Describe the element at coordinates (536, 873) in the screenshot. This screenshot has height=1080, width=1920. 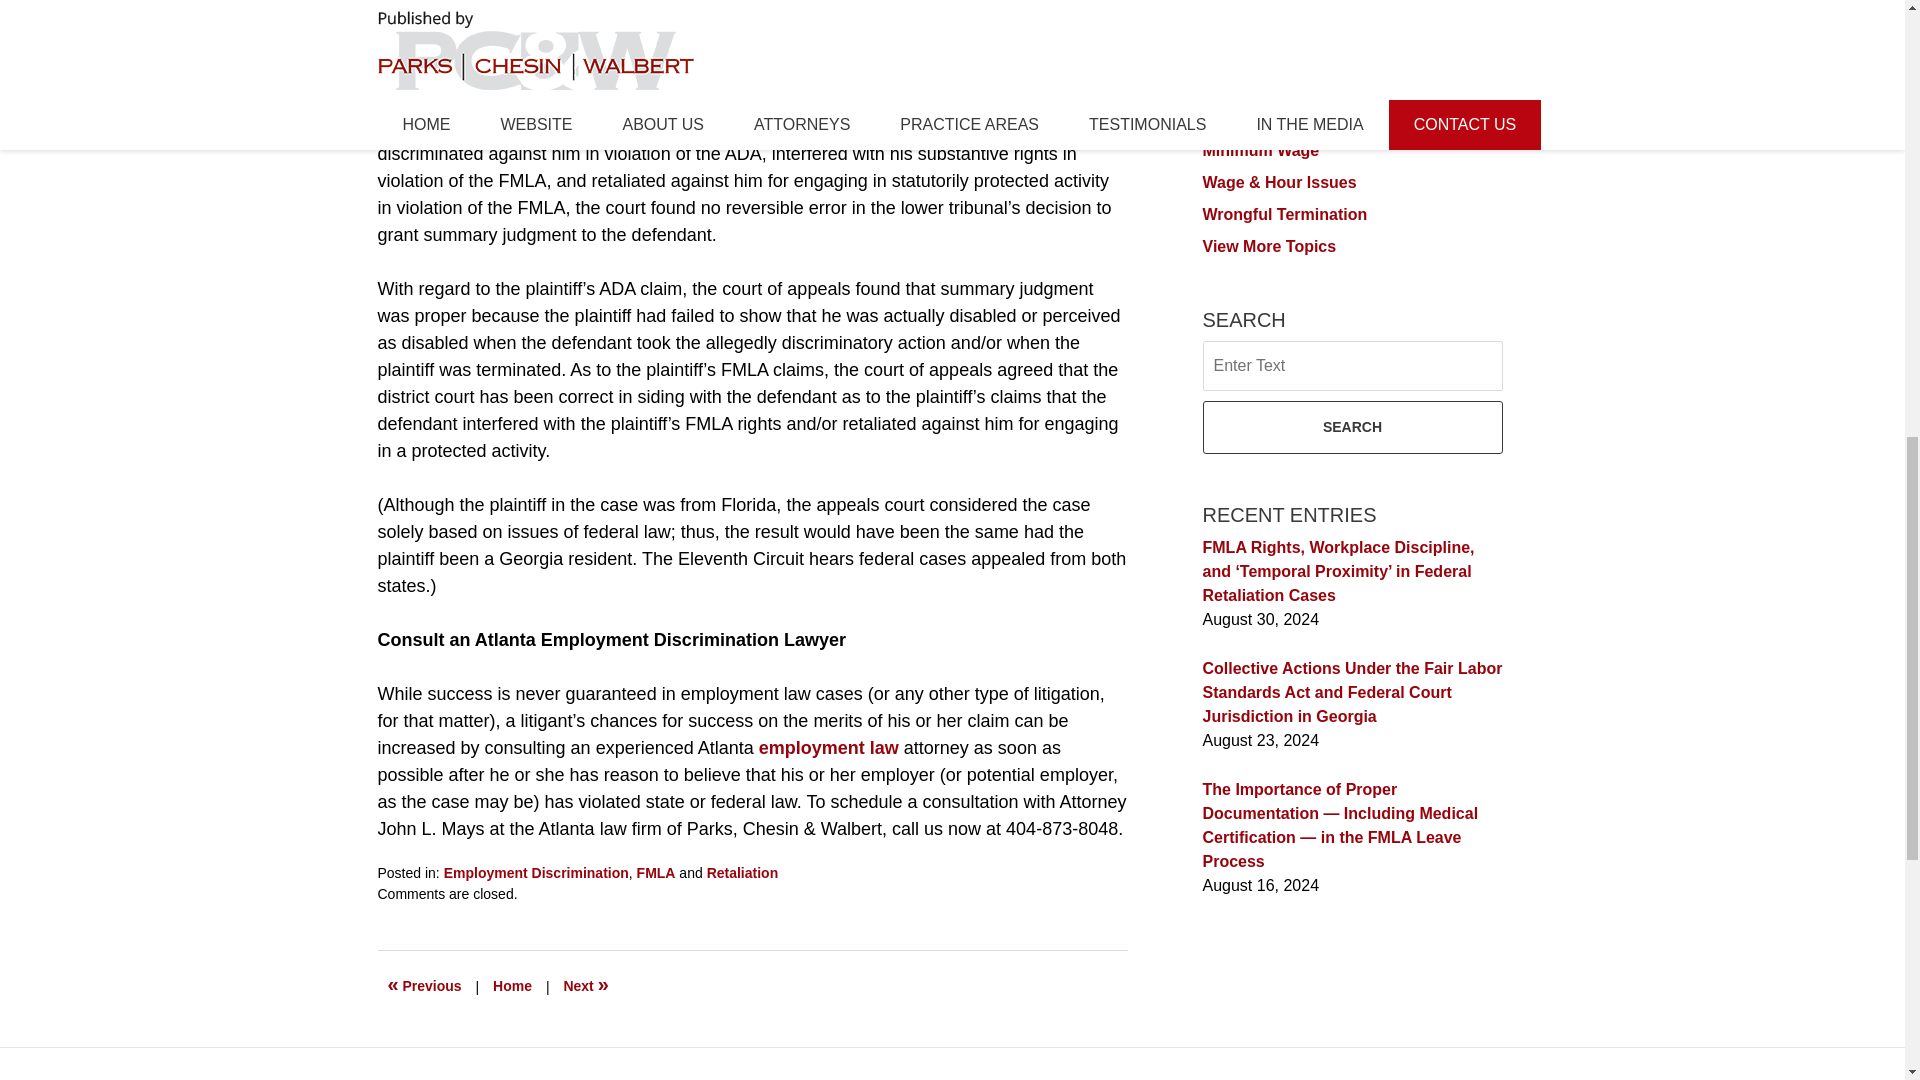
I see `Employment Discrimination` at that location.